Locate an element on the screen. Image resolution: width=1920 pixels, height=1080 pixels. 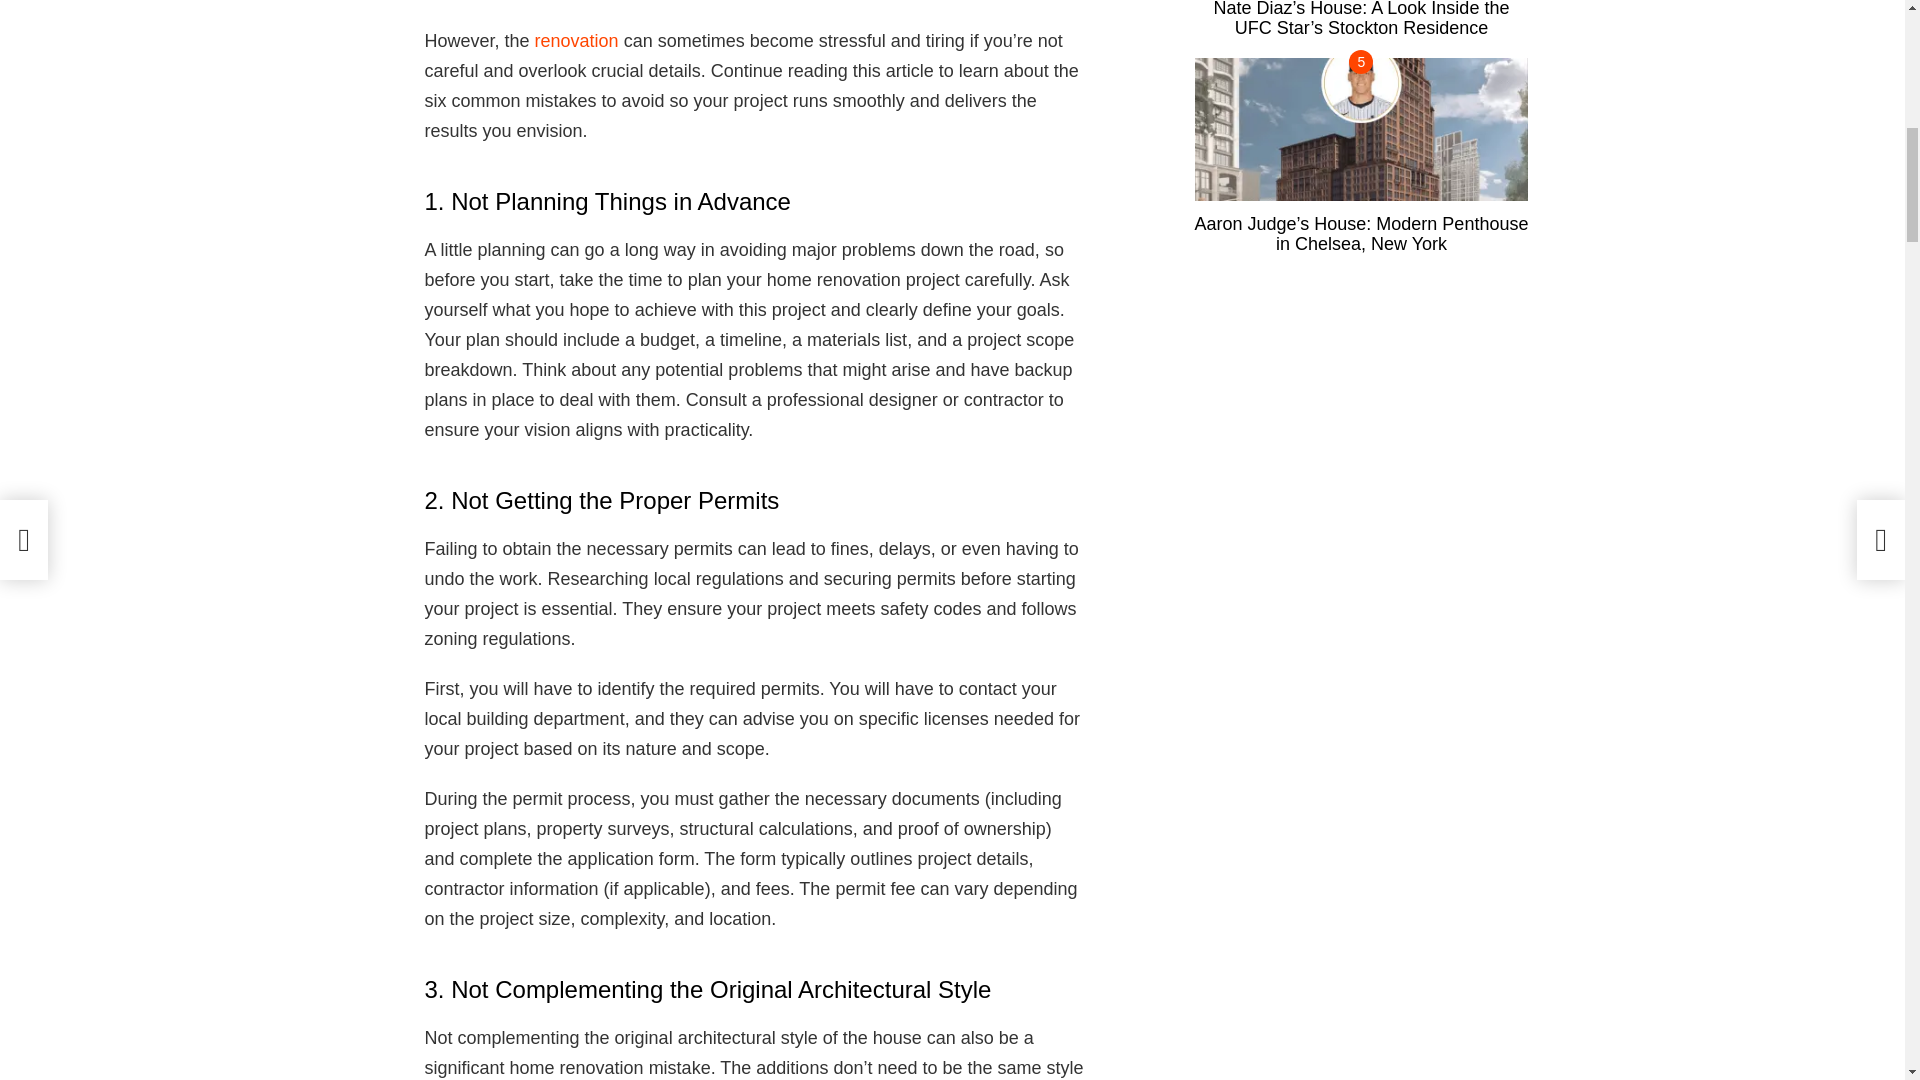
renovation is located at coordinates (576, 40).